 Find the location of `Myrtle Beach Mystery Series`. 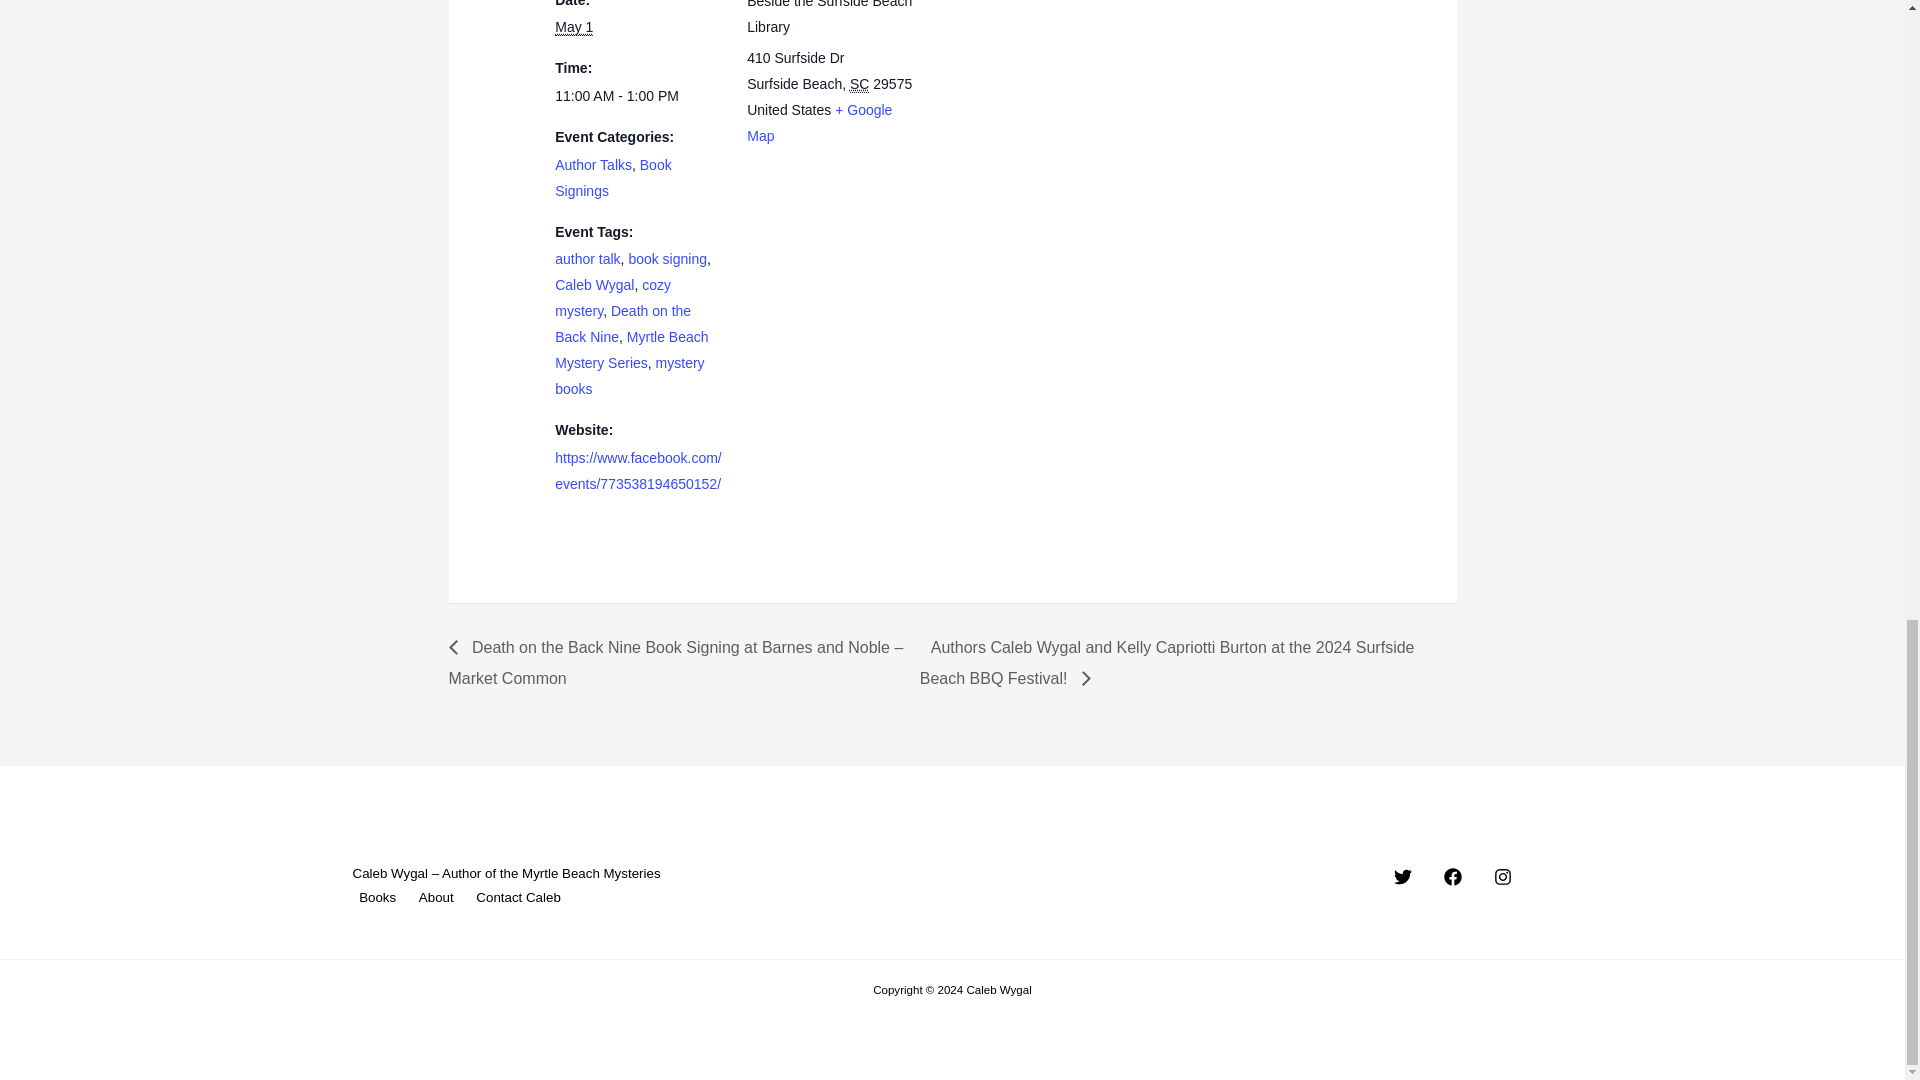

Myrtle Beach Mystery Series is located at coordinates (631, 350).